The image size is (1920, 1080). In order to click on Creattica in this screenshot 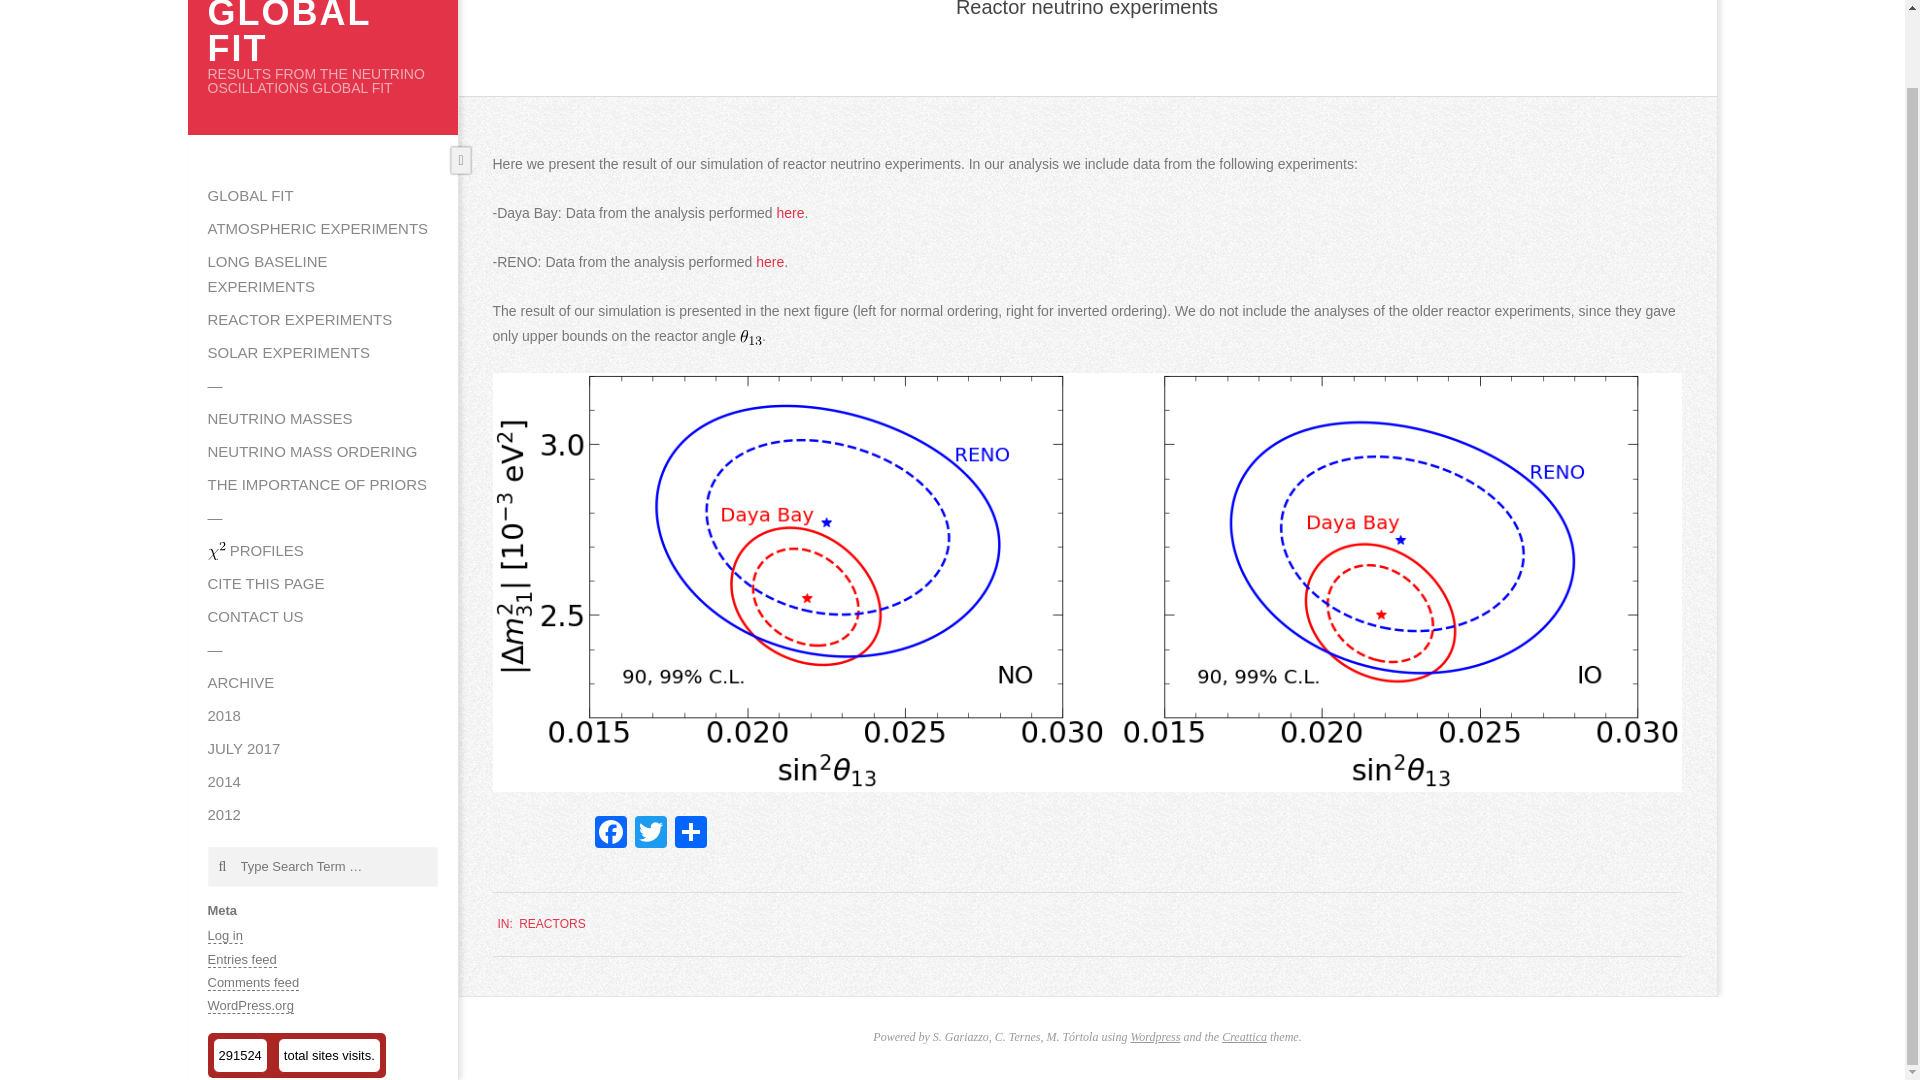, I will do `click(1244, 1037)`.